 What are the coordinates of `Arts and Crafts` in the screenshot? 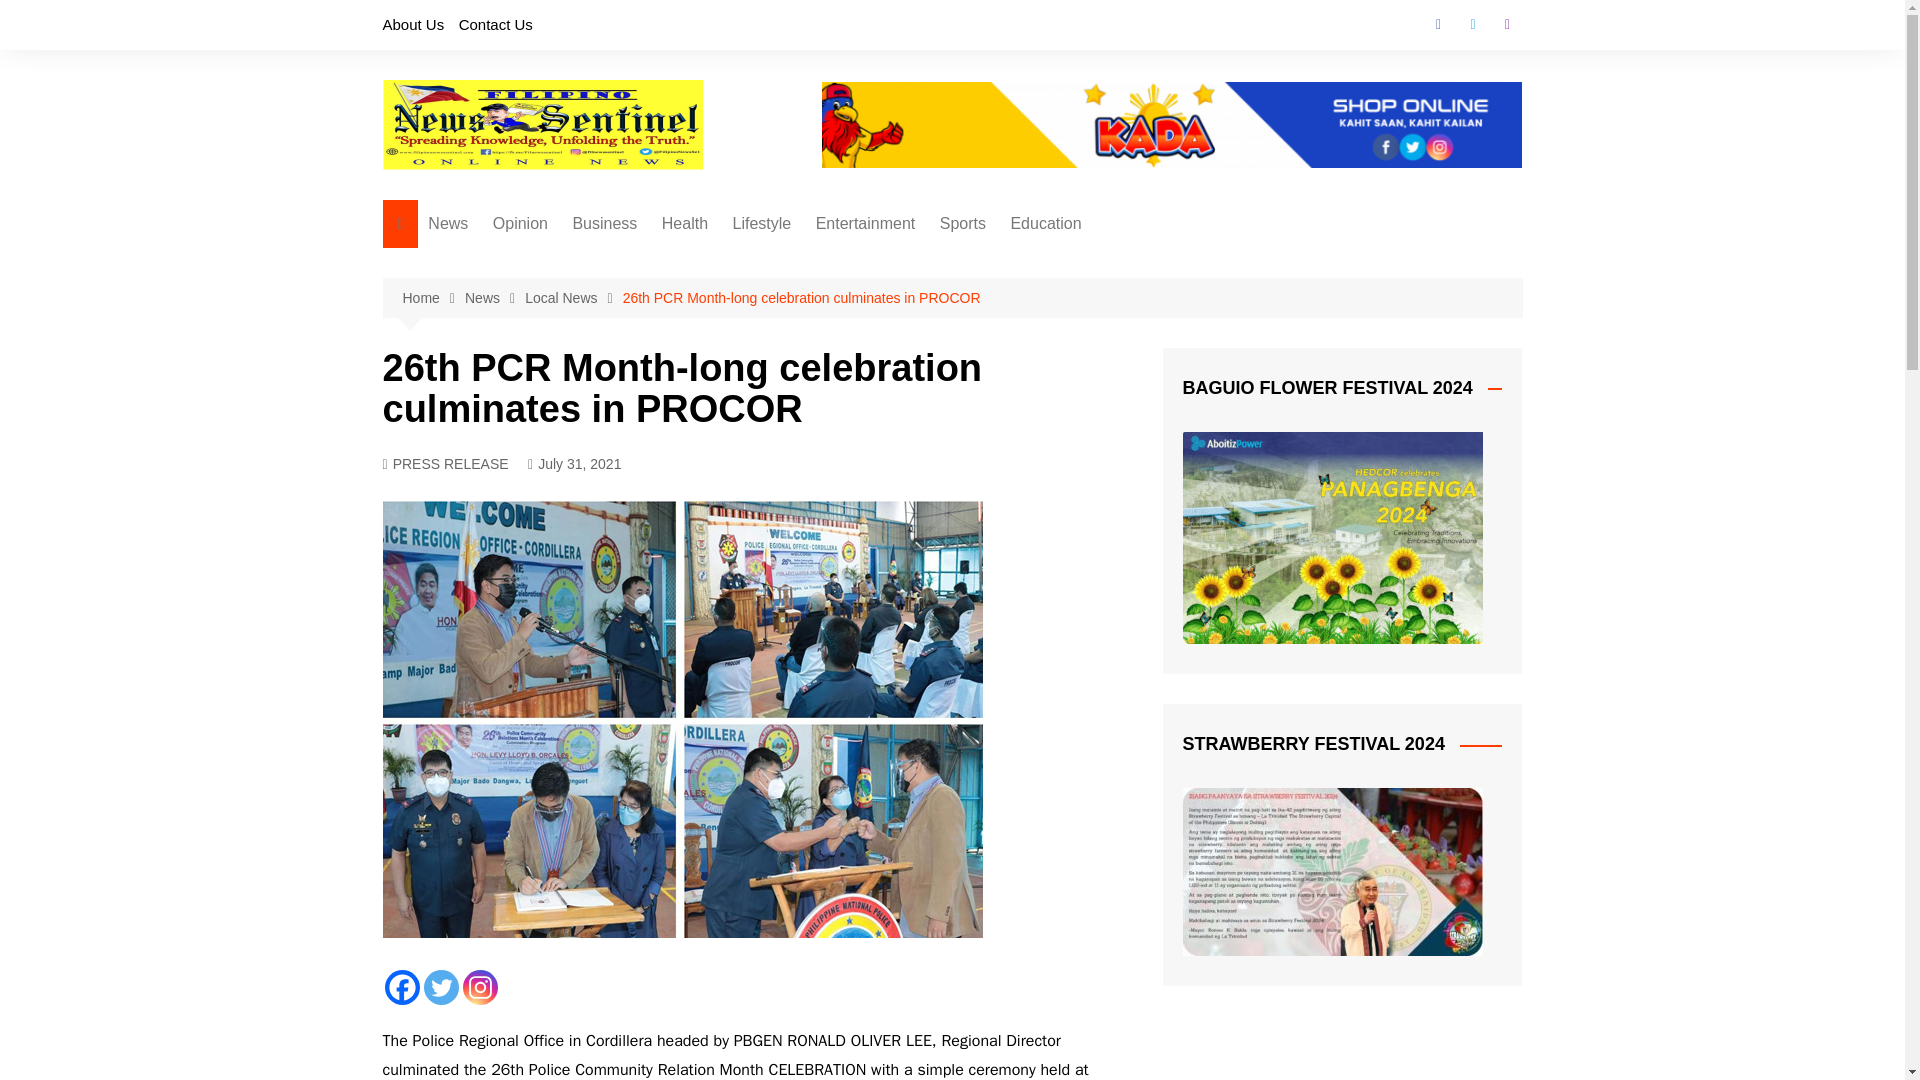 It's located at (832, 297).